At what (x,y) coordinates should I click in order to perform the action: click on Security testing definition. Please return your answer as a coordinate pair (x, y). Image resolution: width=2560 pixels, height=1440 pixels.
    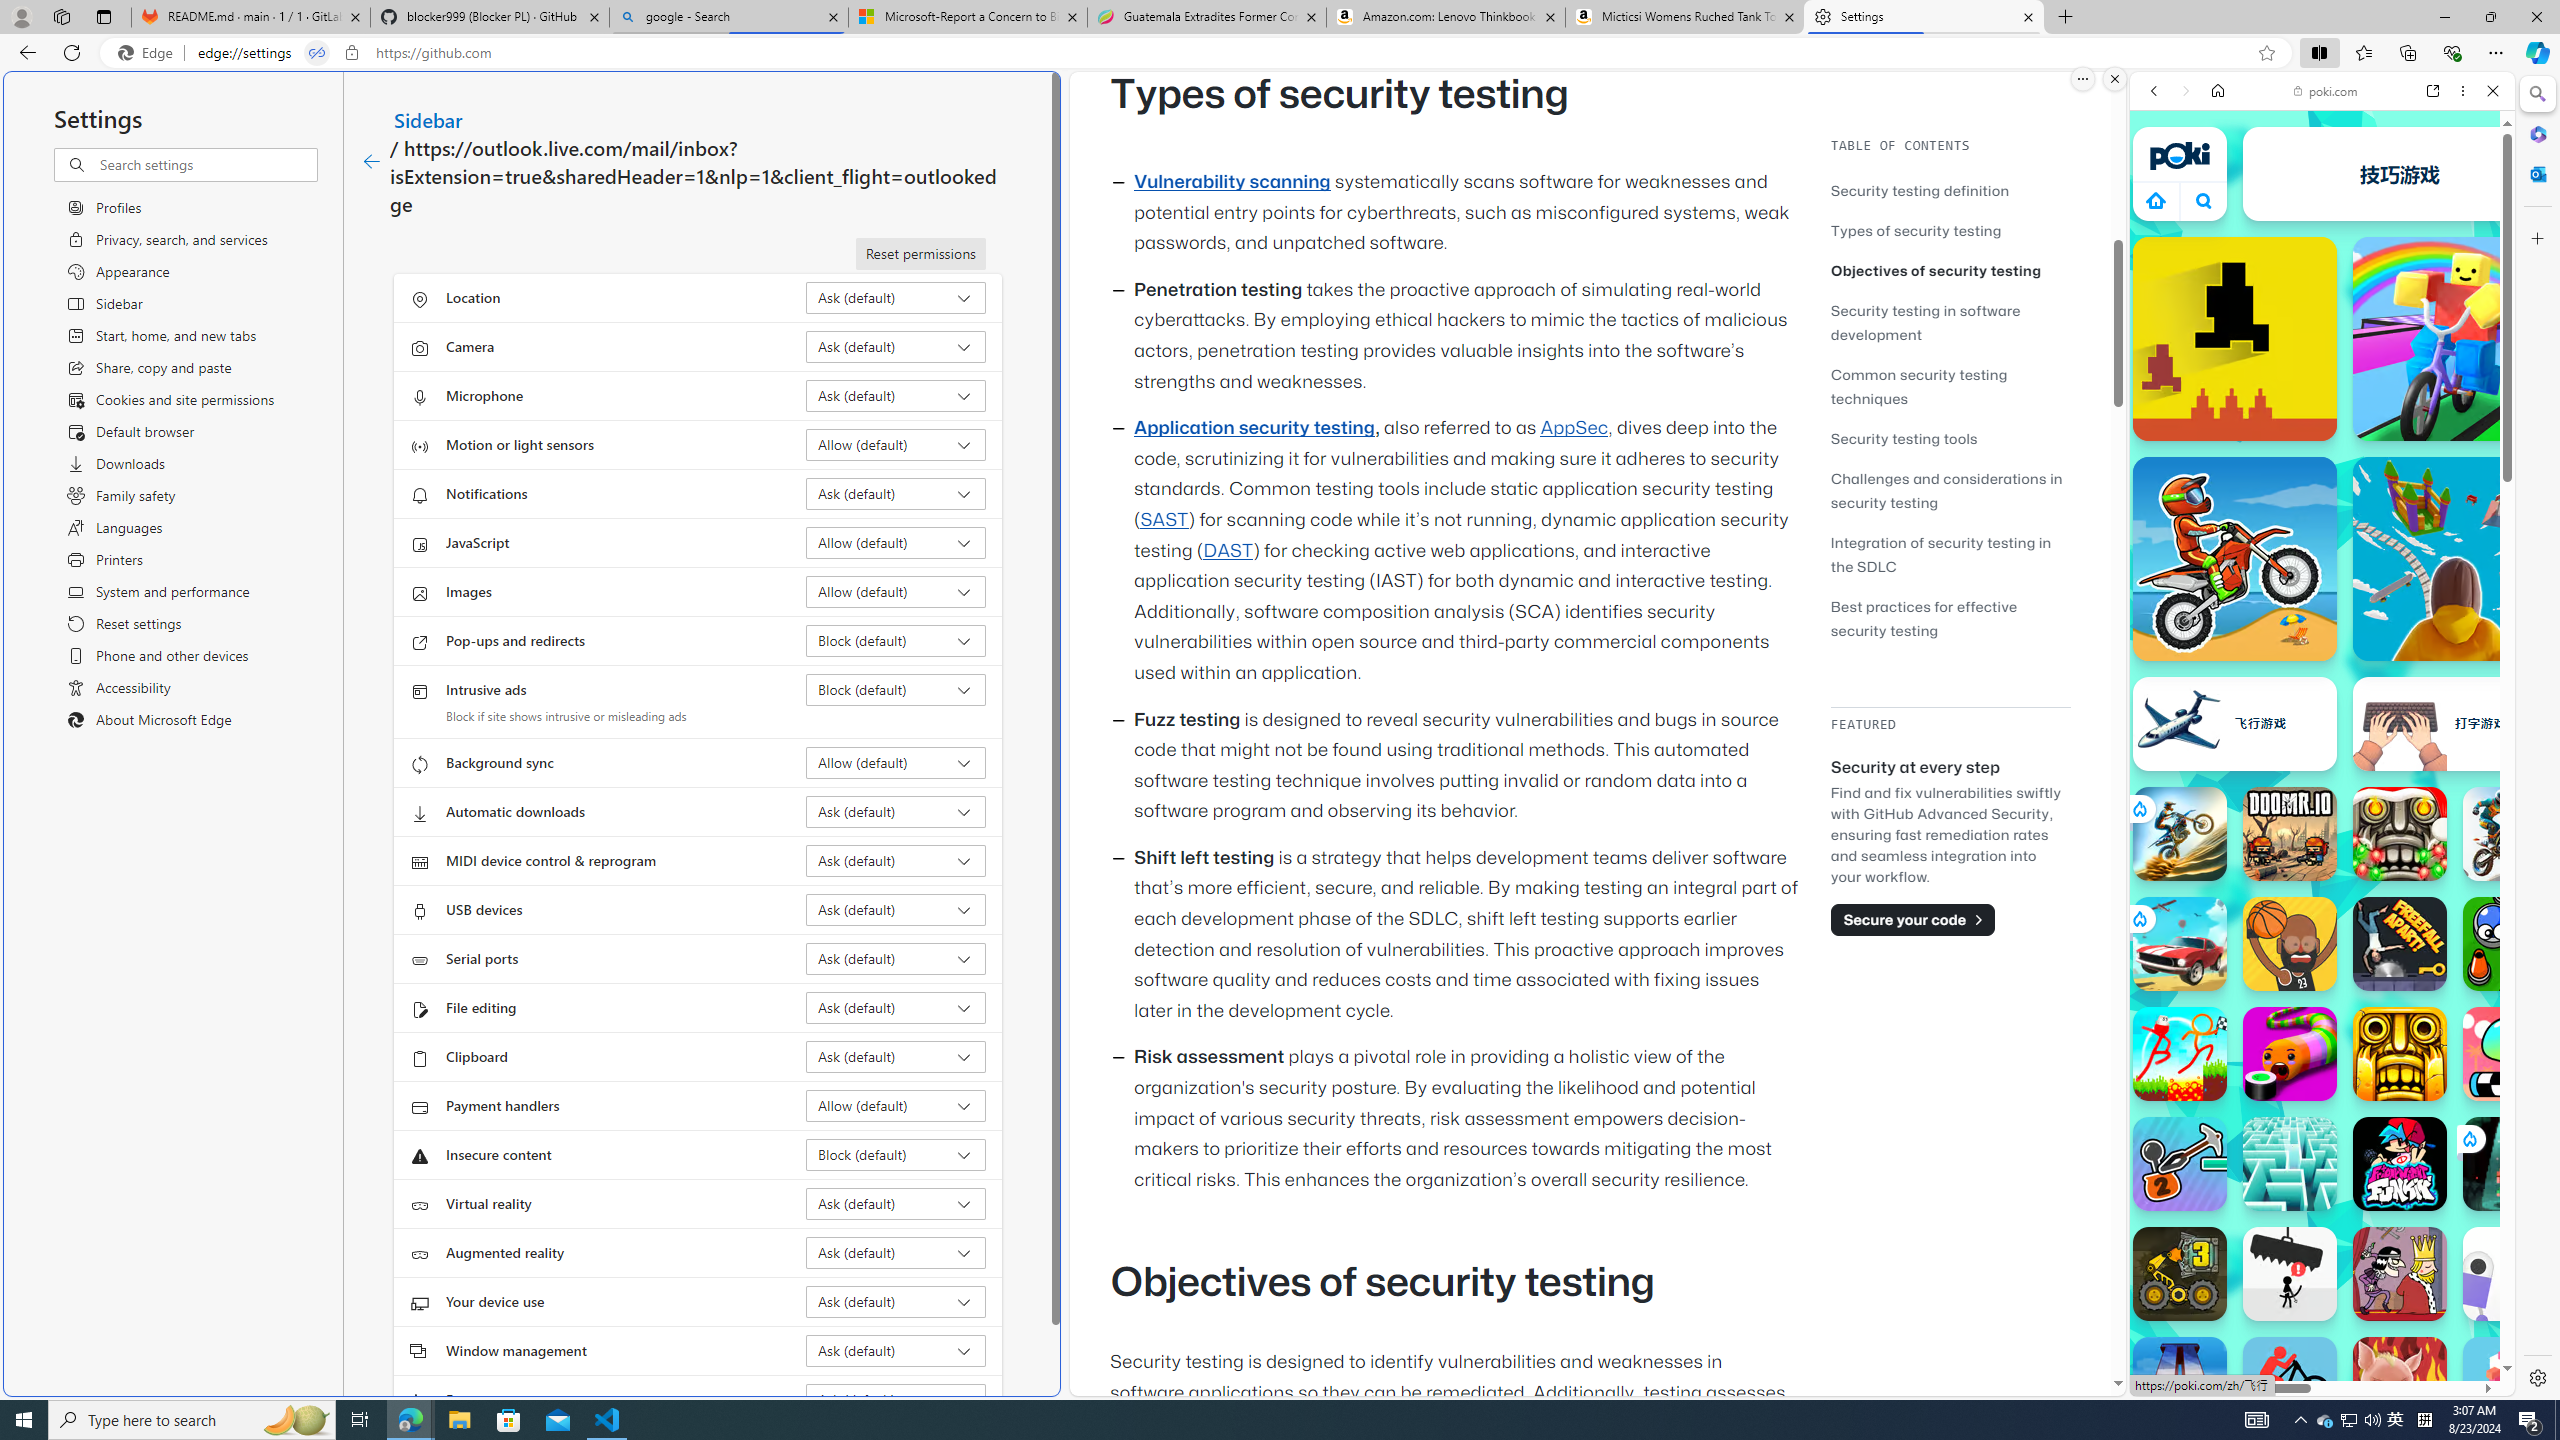
    Looking at the image, I should click on (1950, 190).